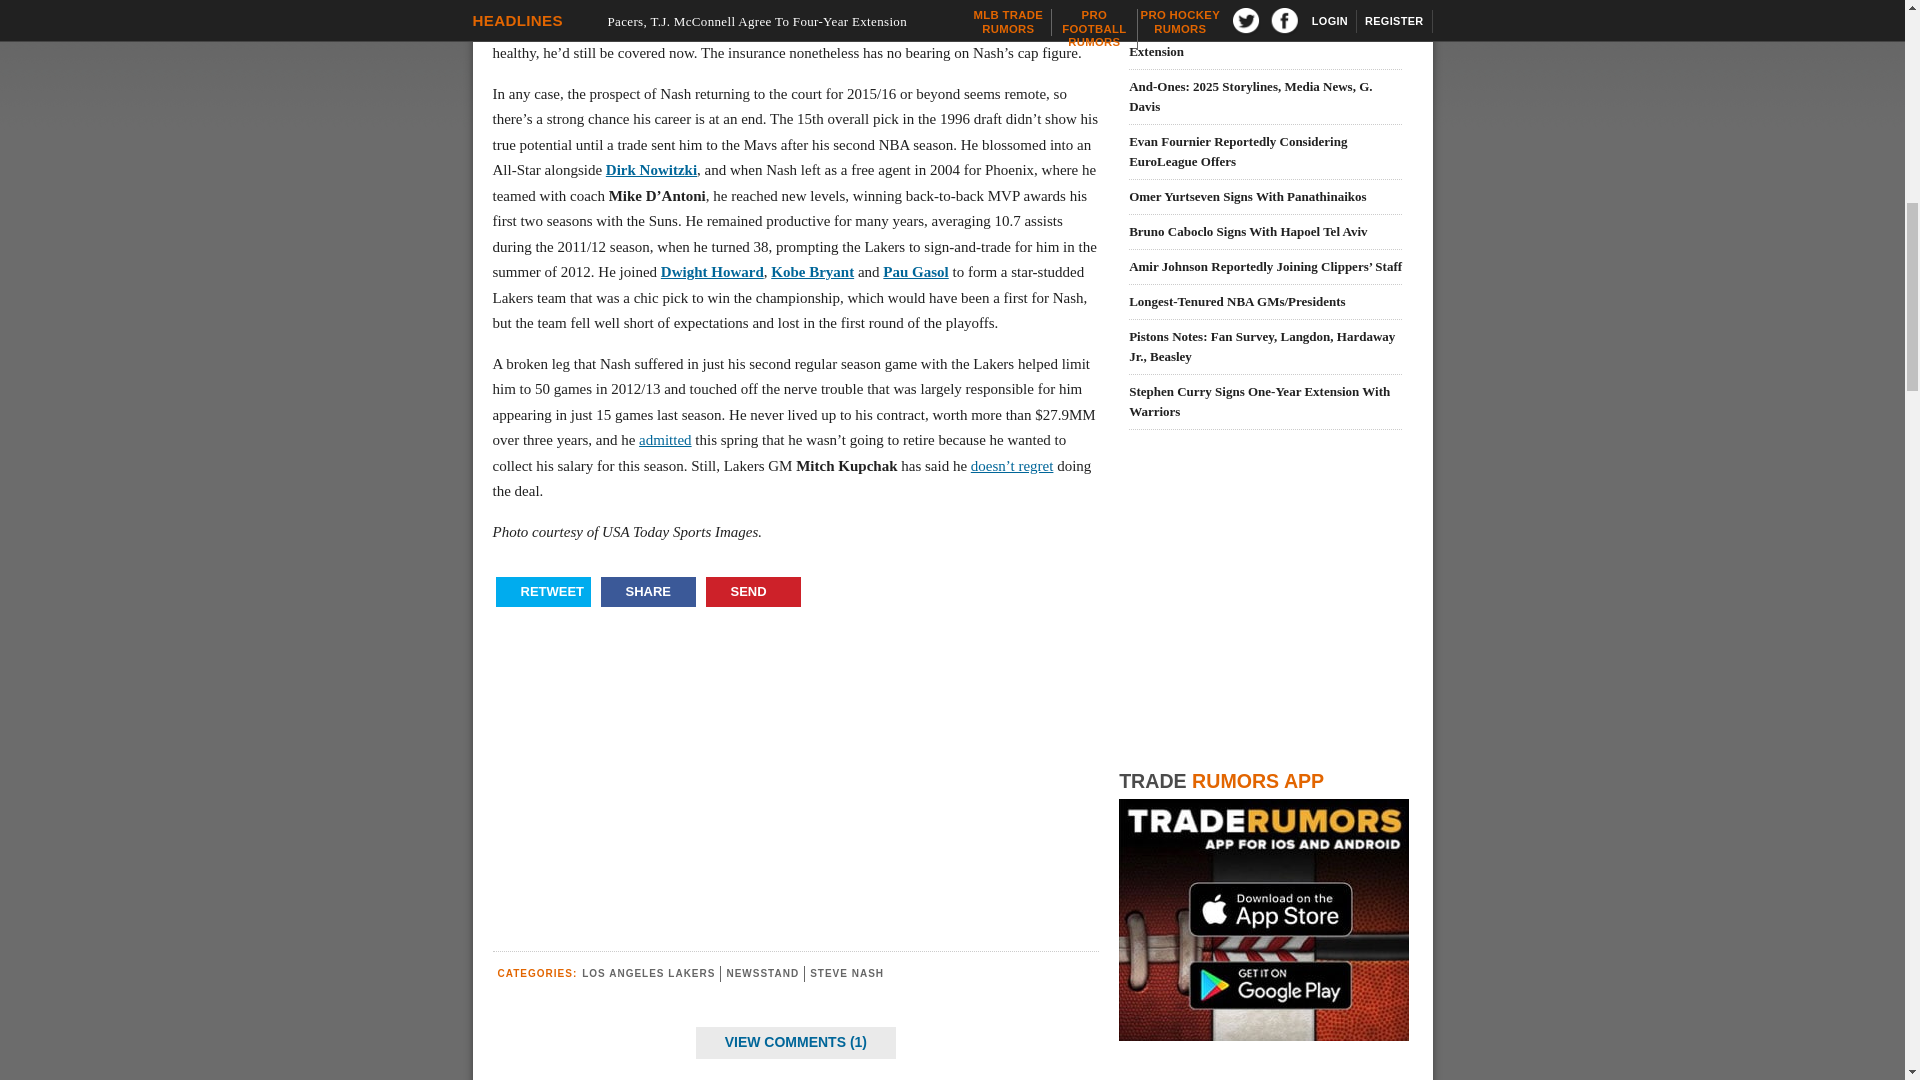 The image size is (1920, 1080). I want to click on View all posts in Newsstand, so click(762, 972).